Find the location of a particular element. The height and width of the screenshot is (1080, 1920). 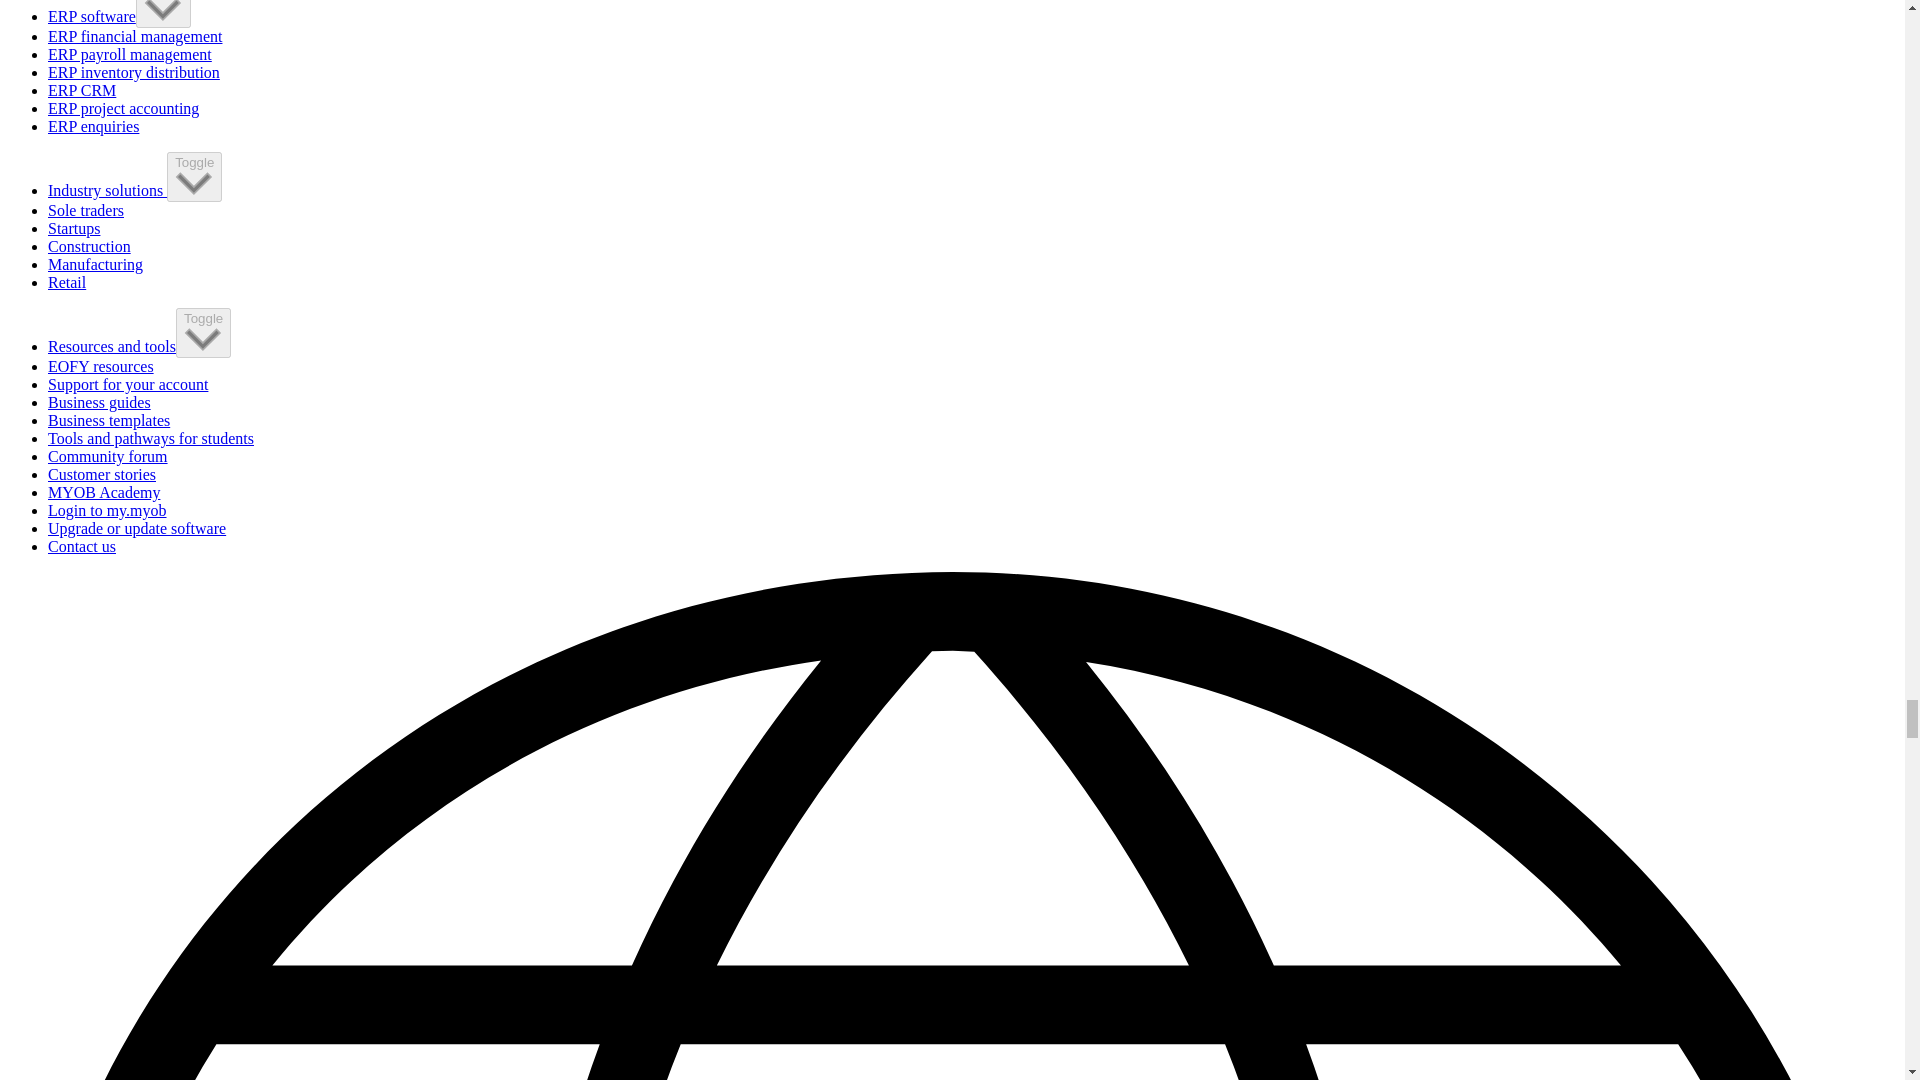

Chevron down is located at coordinates (203, 339).